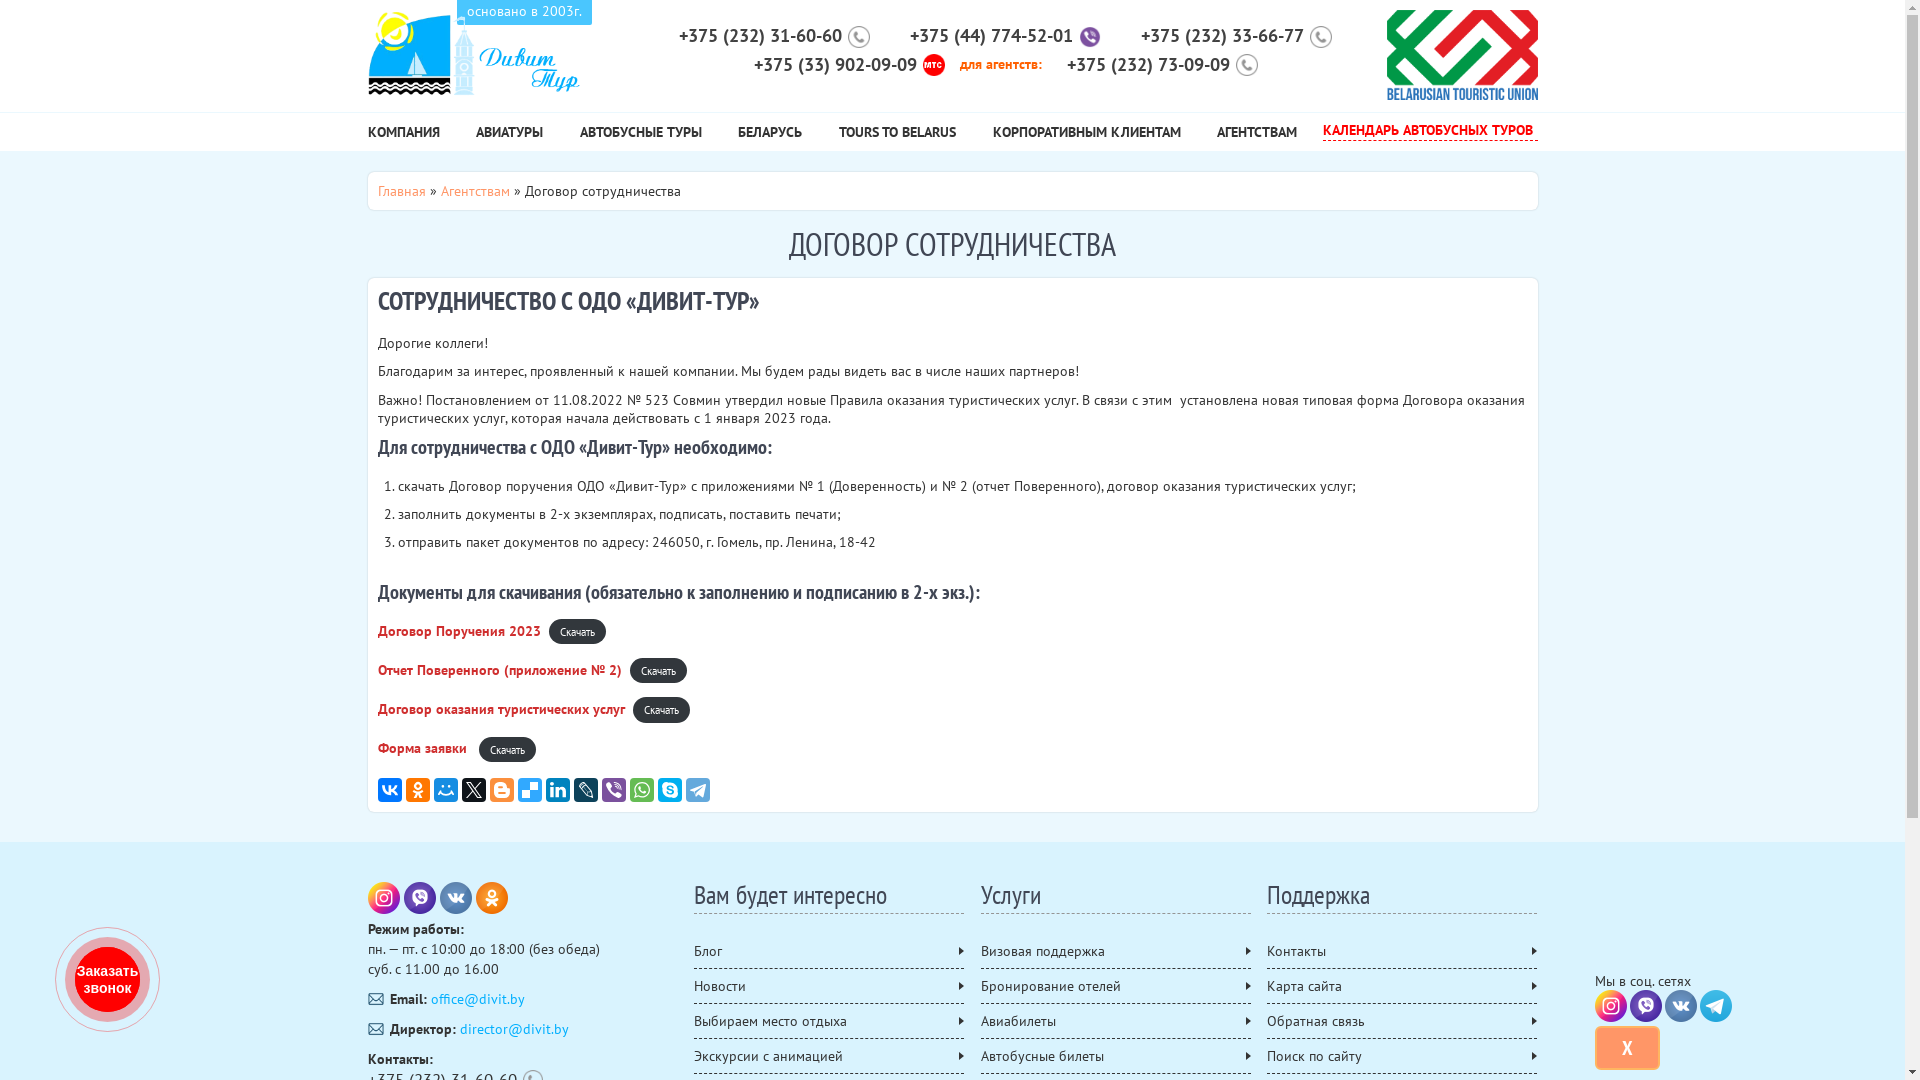 The height and width of the screenshot is (1080, 1920). I want to click on +375 (44) 774-52-01, so click(1000, 36).